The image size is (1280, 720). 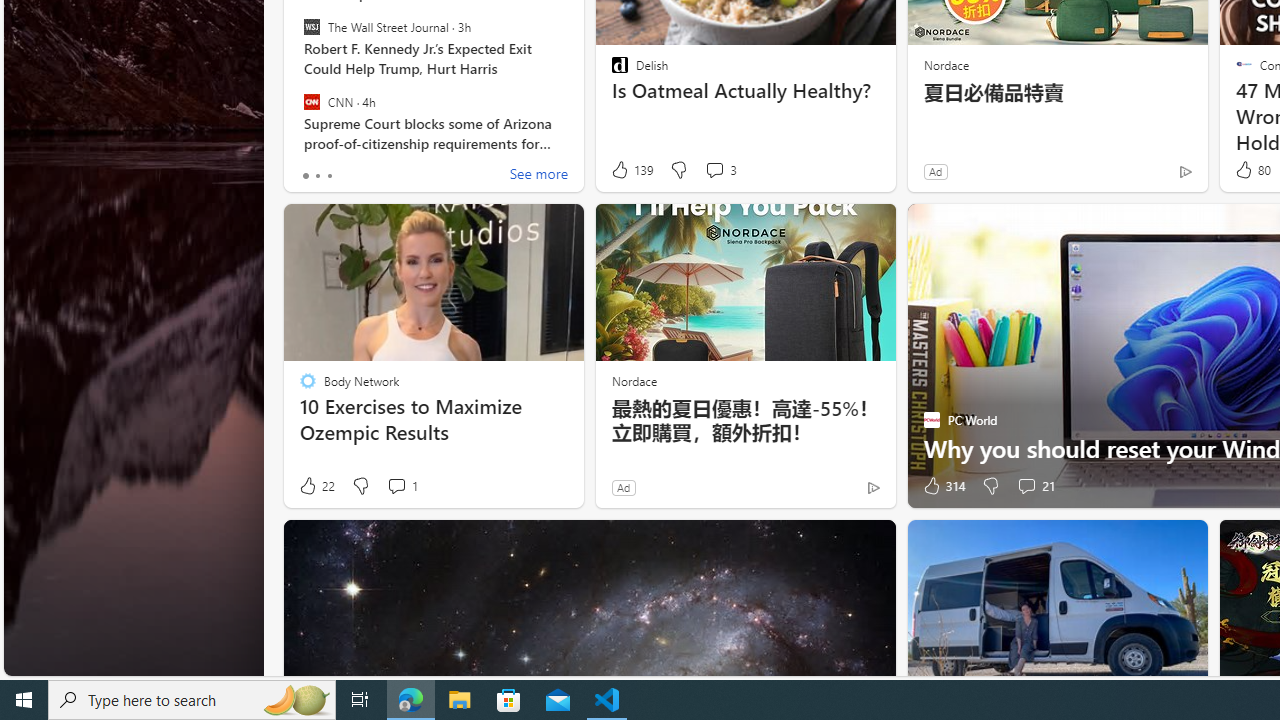 I want to click on tab-1, so click(x=317, y=176).